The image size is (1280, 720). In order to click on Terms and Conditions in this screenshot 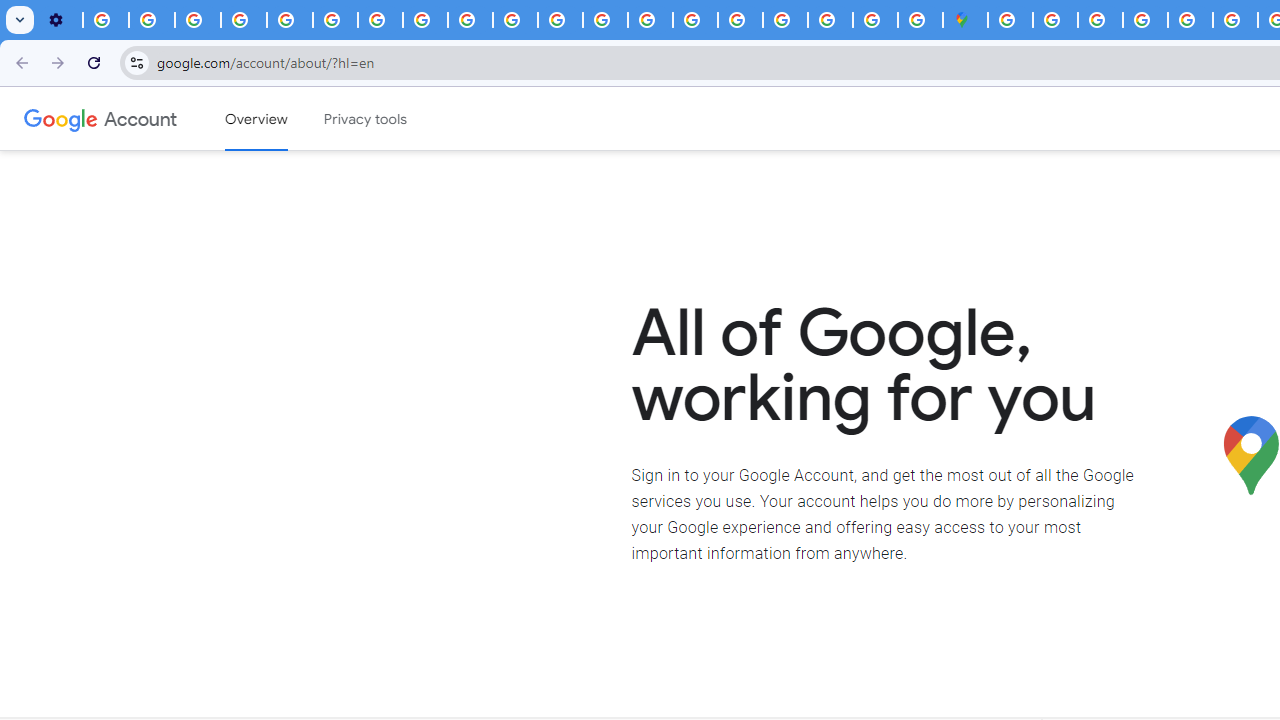, I will do `click(1190, 20)`.